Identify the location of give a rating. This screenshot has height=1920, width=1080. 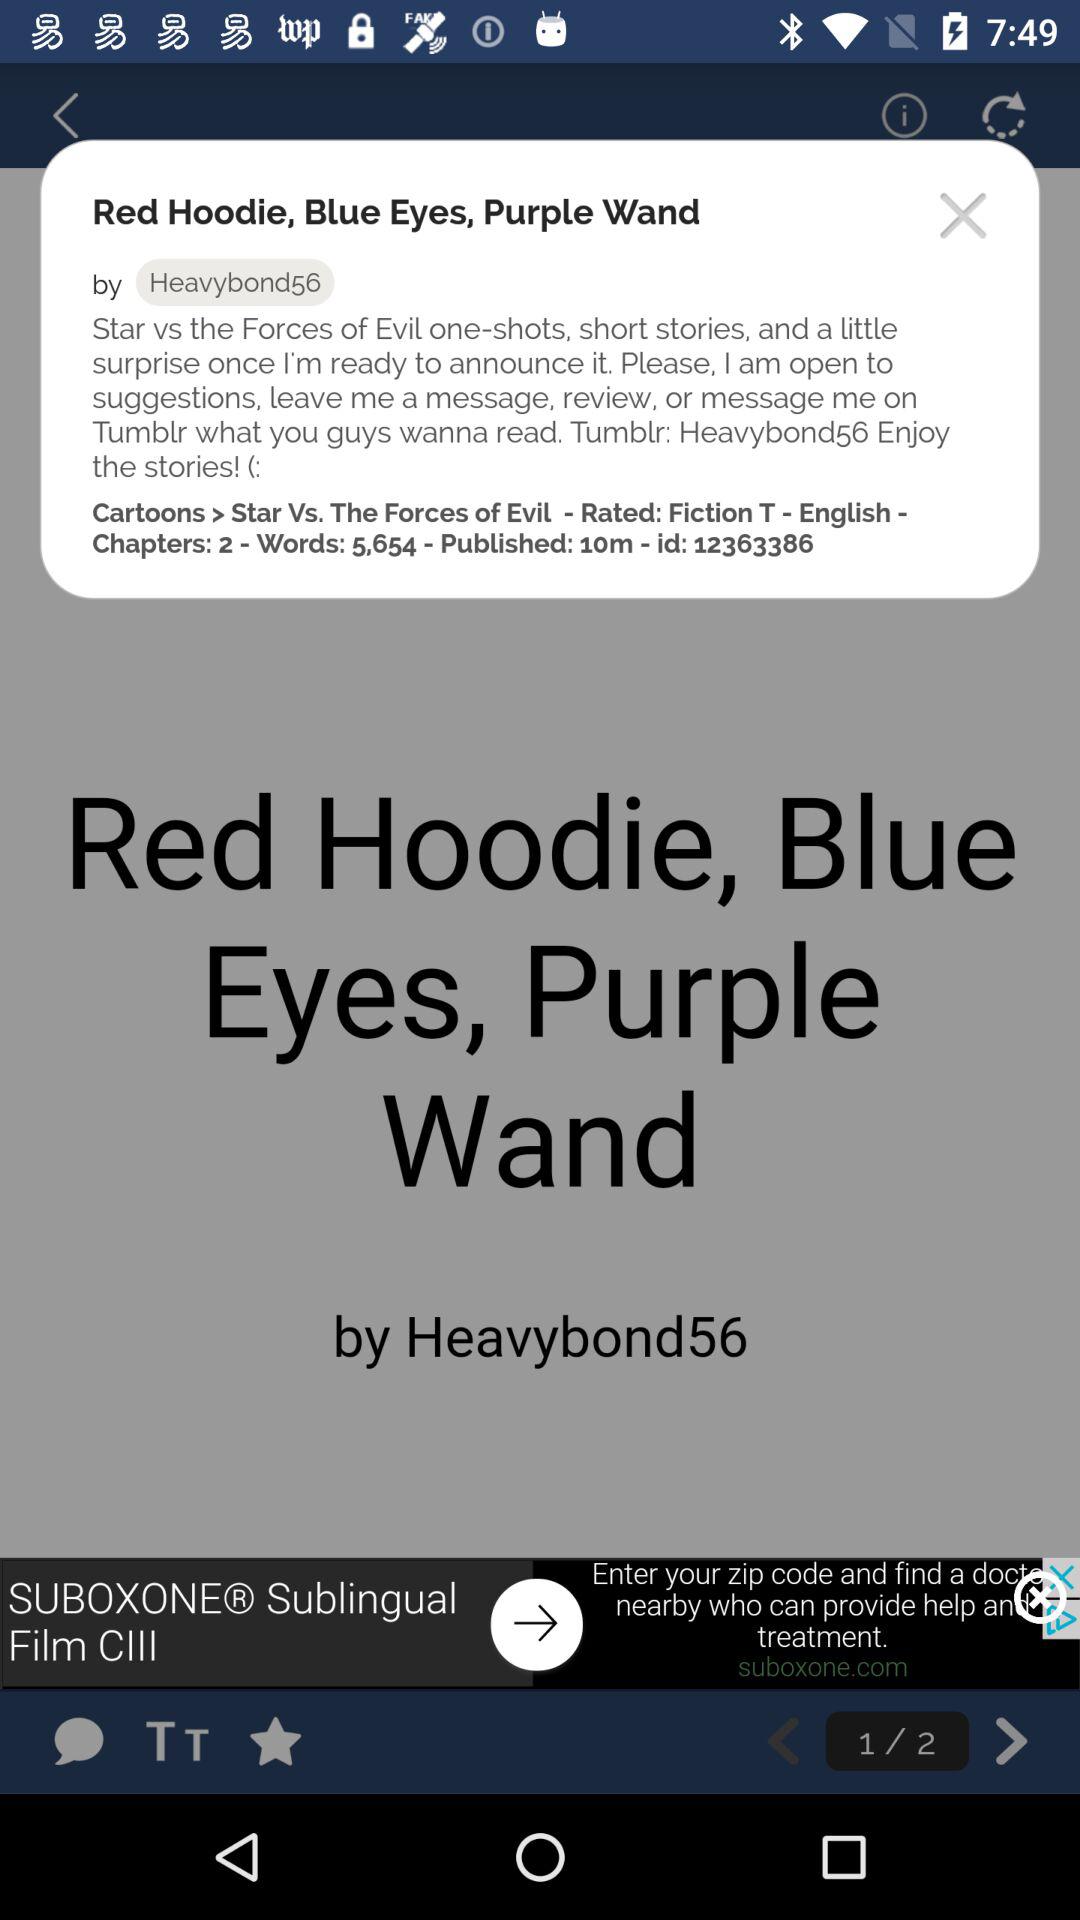
(295, 1740).